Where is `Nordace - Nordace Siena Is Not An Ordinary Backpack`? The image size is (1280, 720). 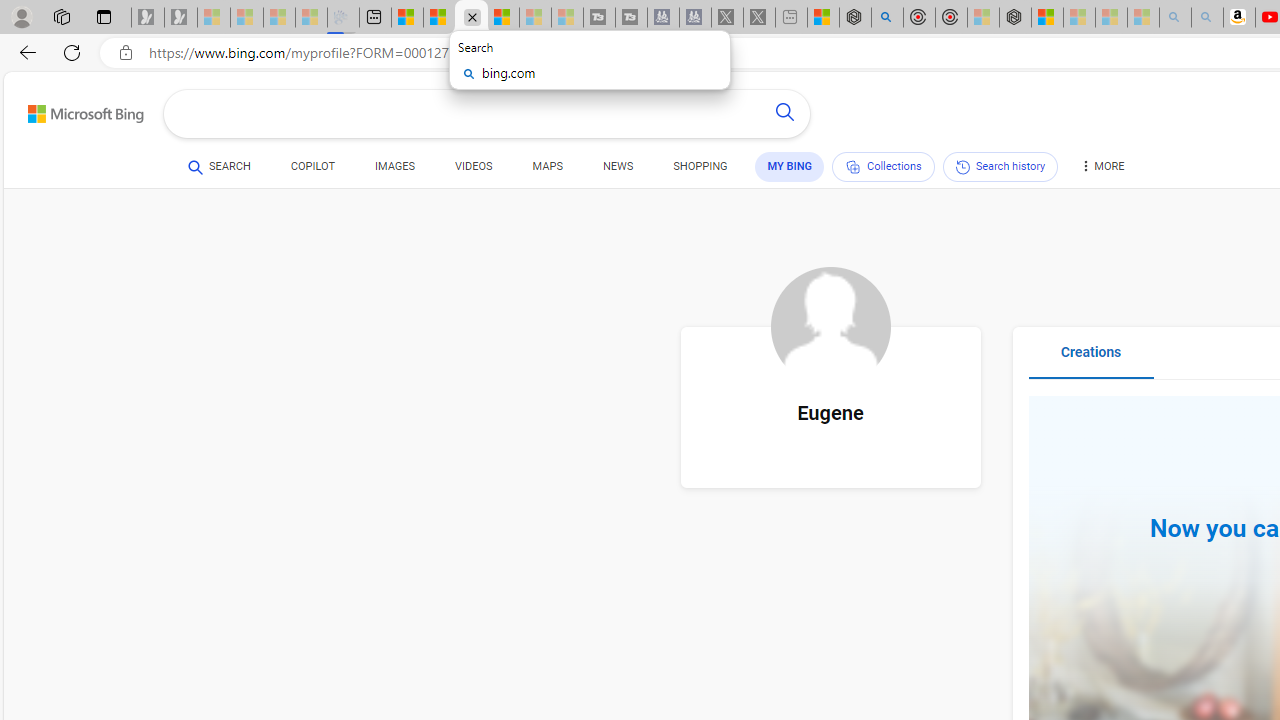
Nordace - Nordace Siena Is Not An Ordinary Backpack is located at coordinates (1014, 18).